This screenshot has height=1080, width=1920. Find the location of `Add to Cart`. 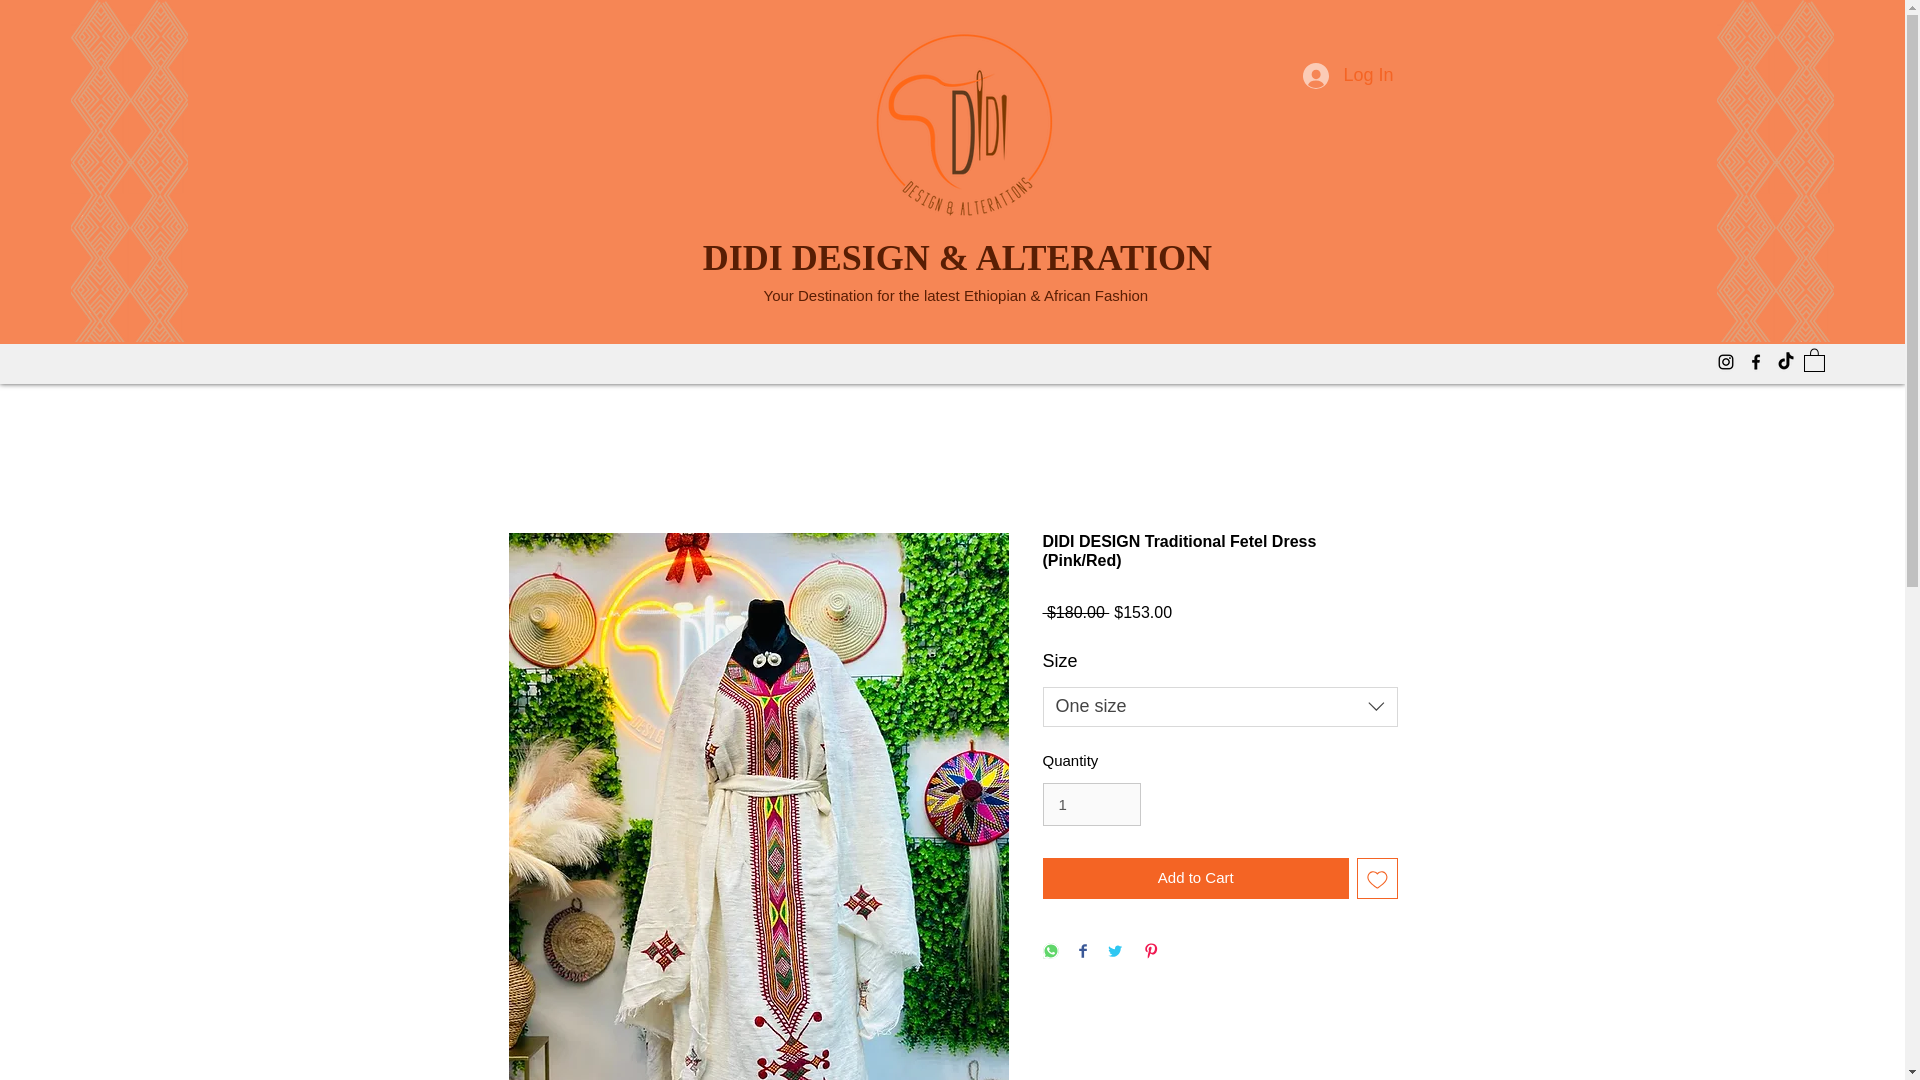

Add to Cart is located at coordinates (1196, 878).